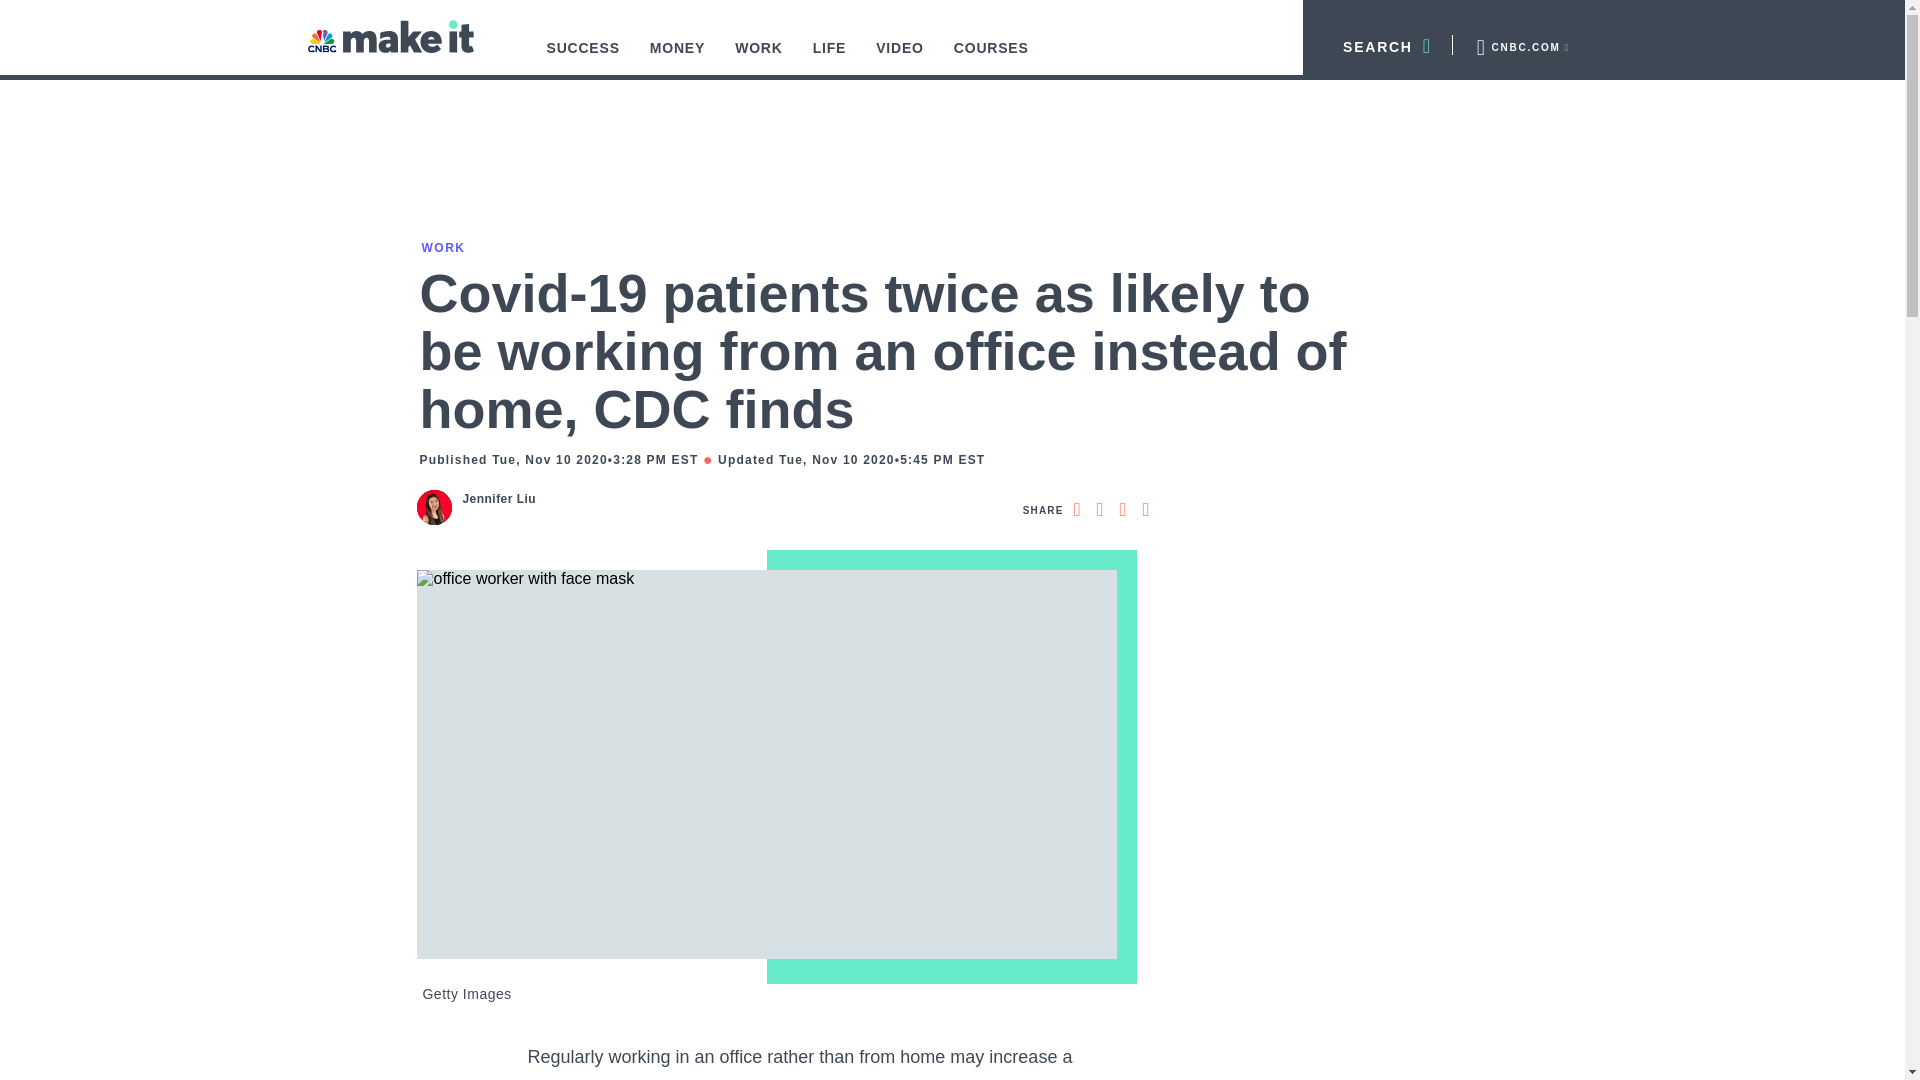  I want to click on MONEY, so click(678, 58).